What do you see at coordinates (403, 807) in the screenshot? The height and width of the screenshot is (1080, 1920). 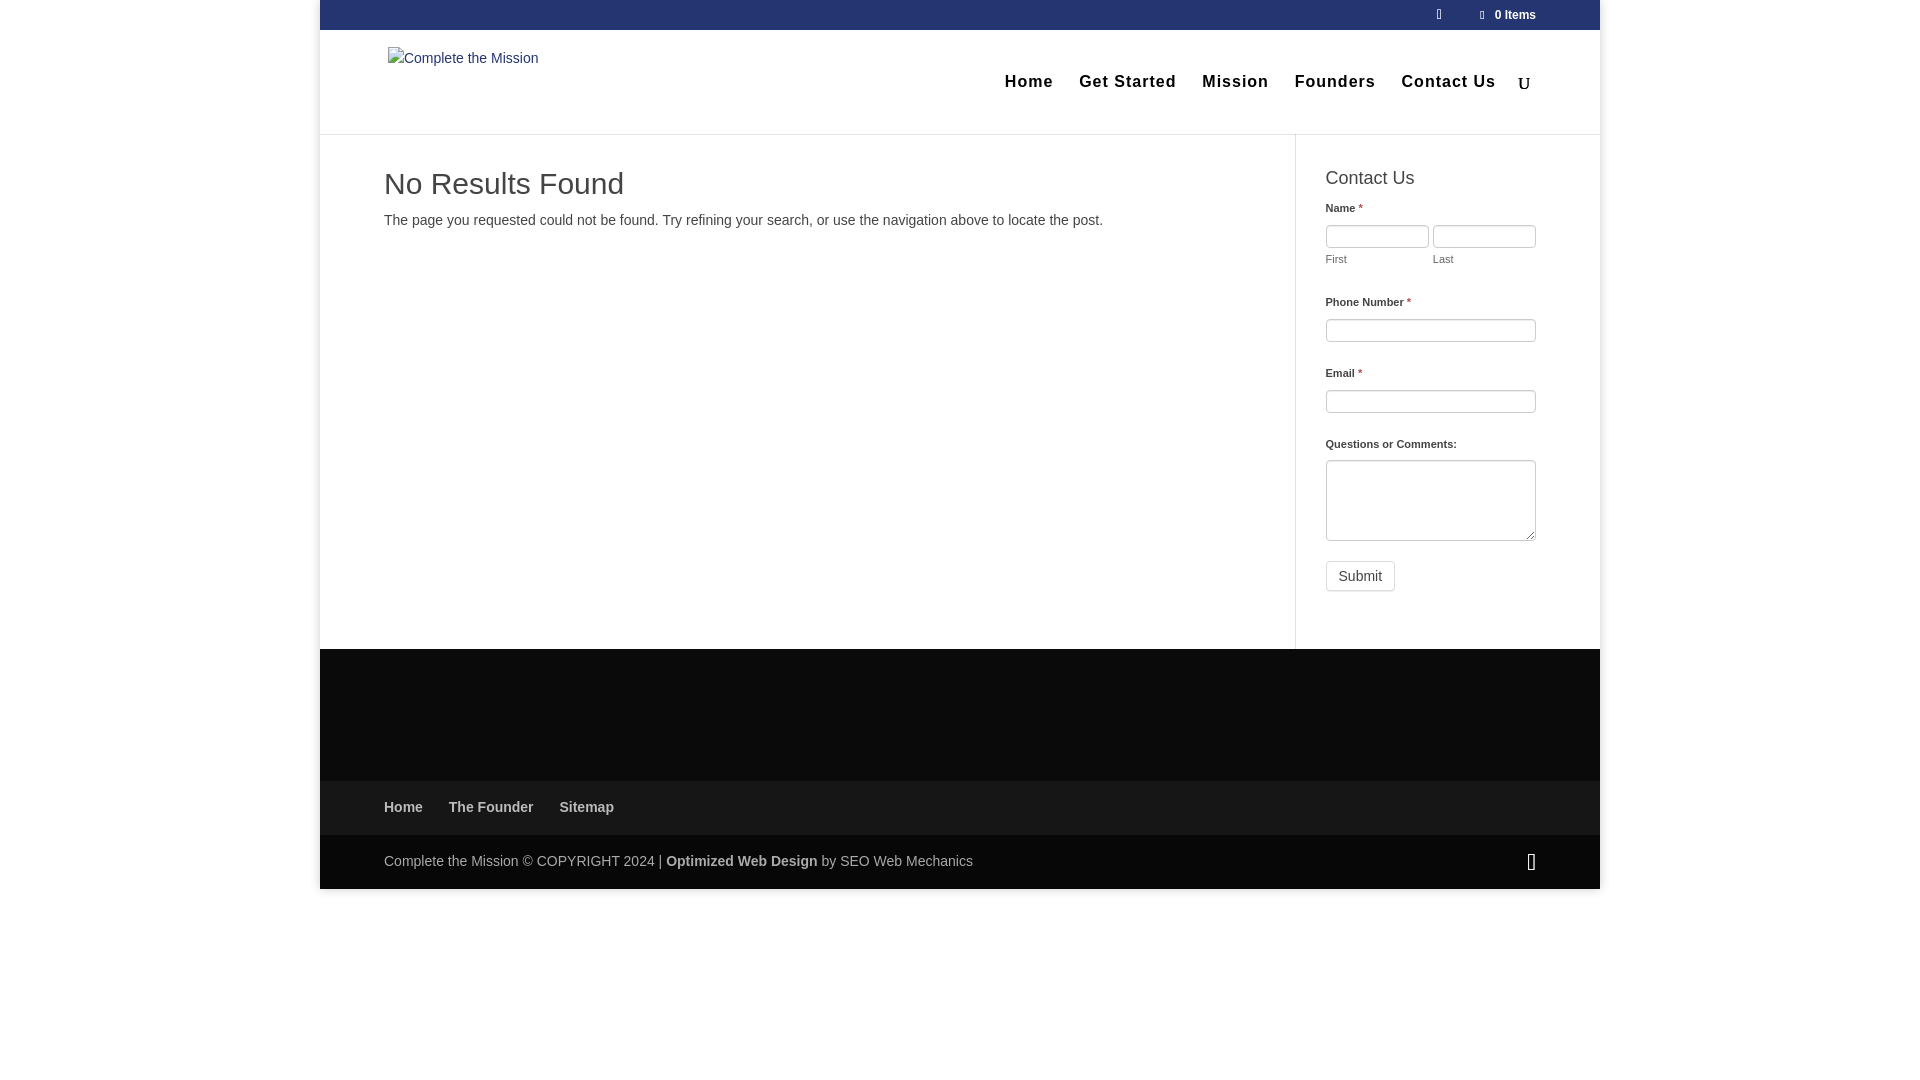 I see `Home` at bounding box center [403, 807].